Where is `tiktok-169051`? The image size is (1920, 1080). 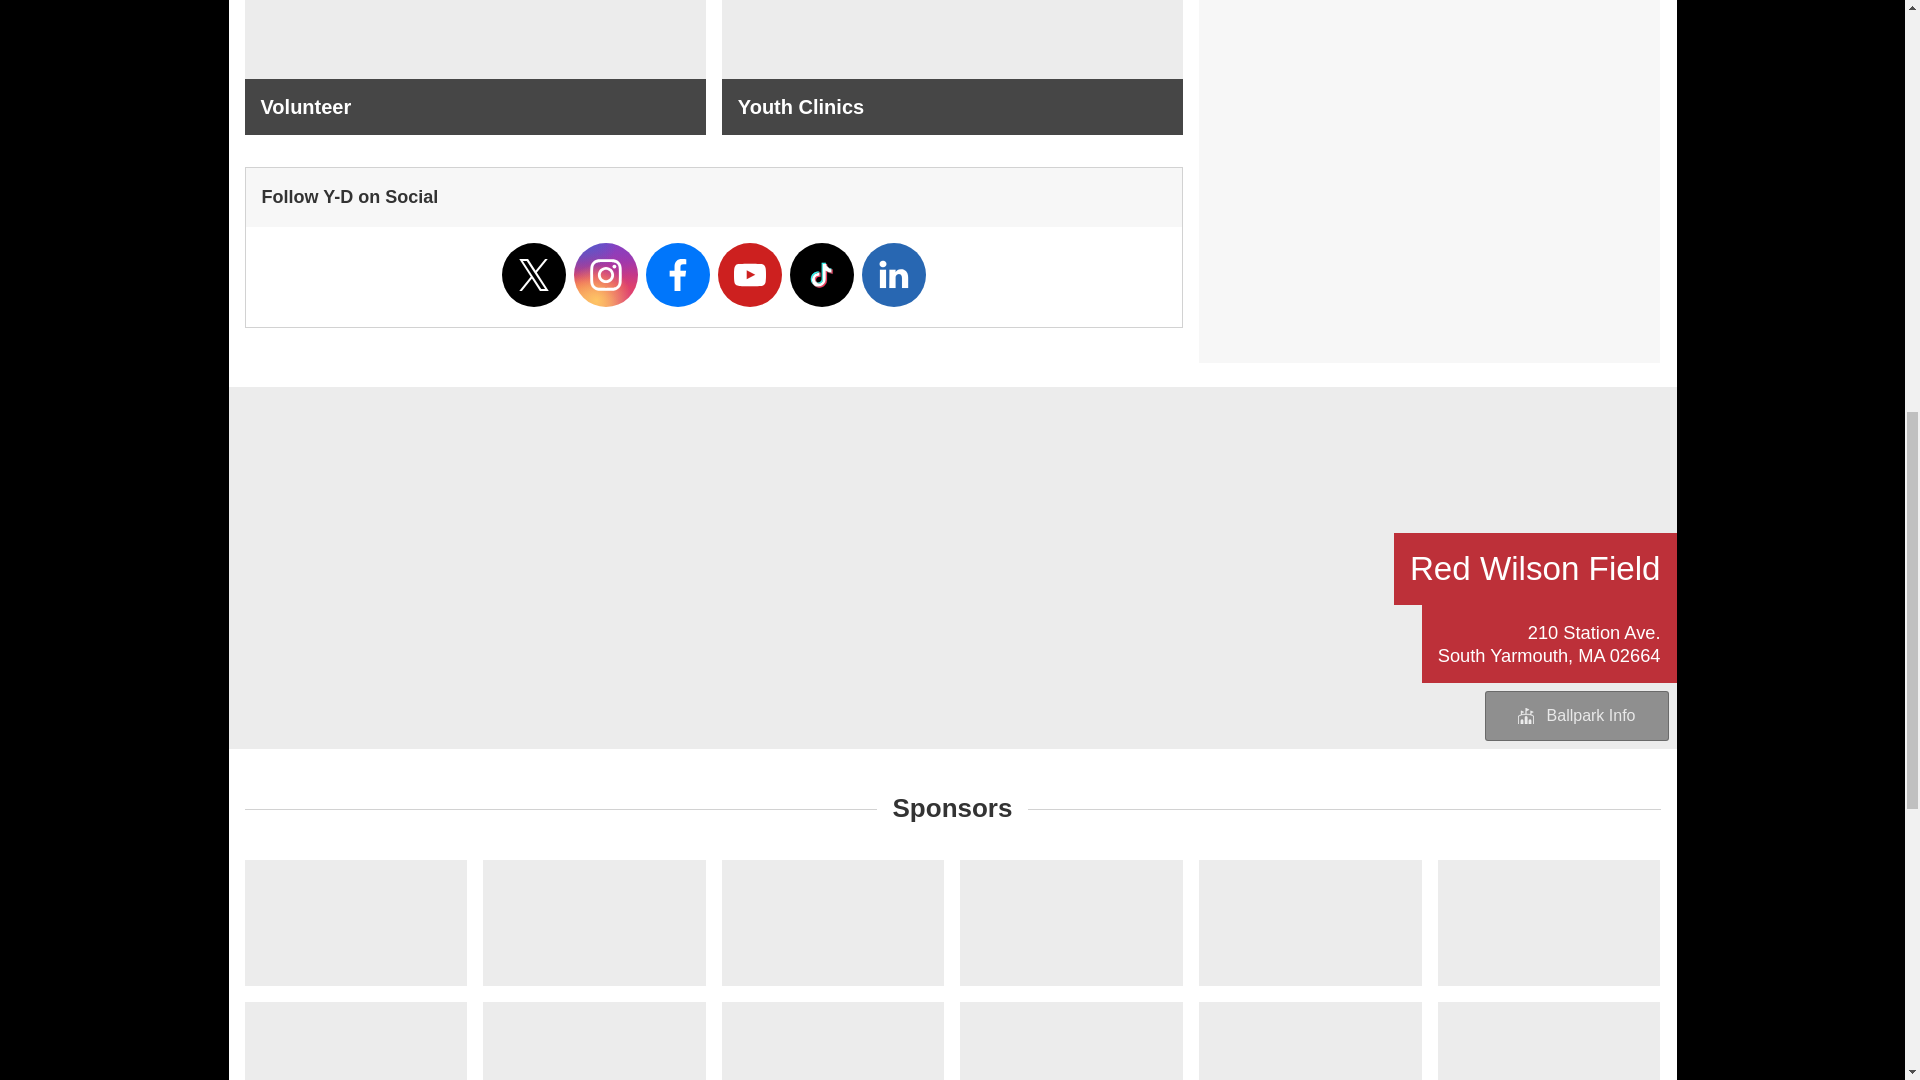 tiktok-169051 is located at coordinates (822, 274).